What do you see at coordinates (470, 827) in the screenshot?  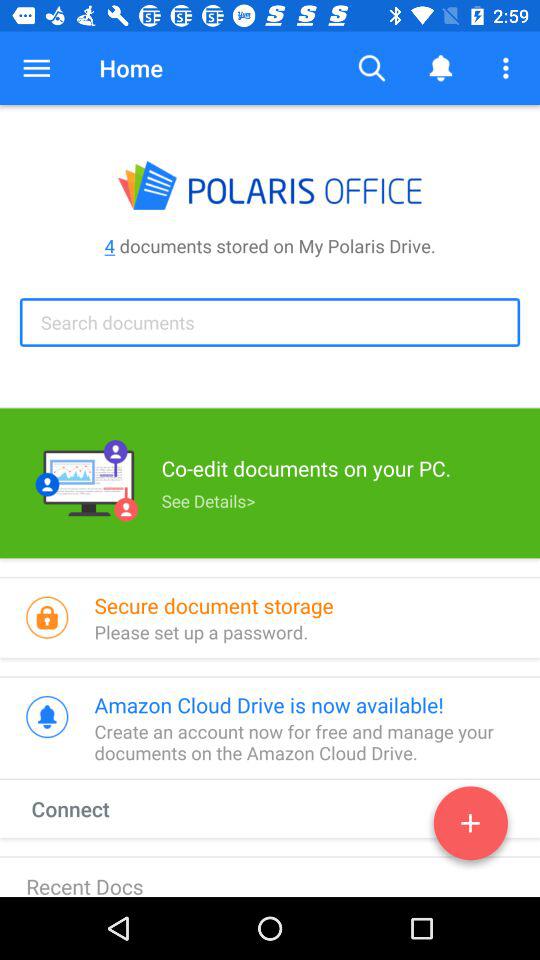 I see `choose the icon at the bottom right corner` at bounding box center [470, 827].